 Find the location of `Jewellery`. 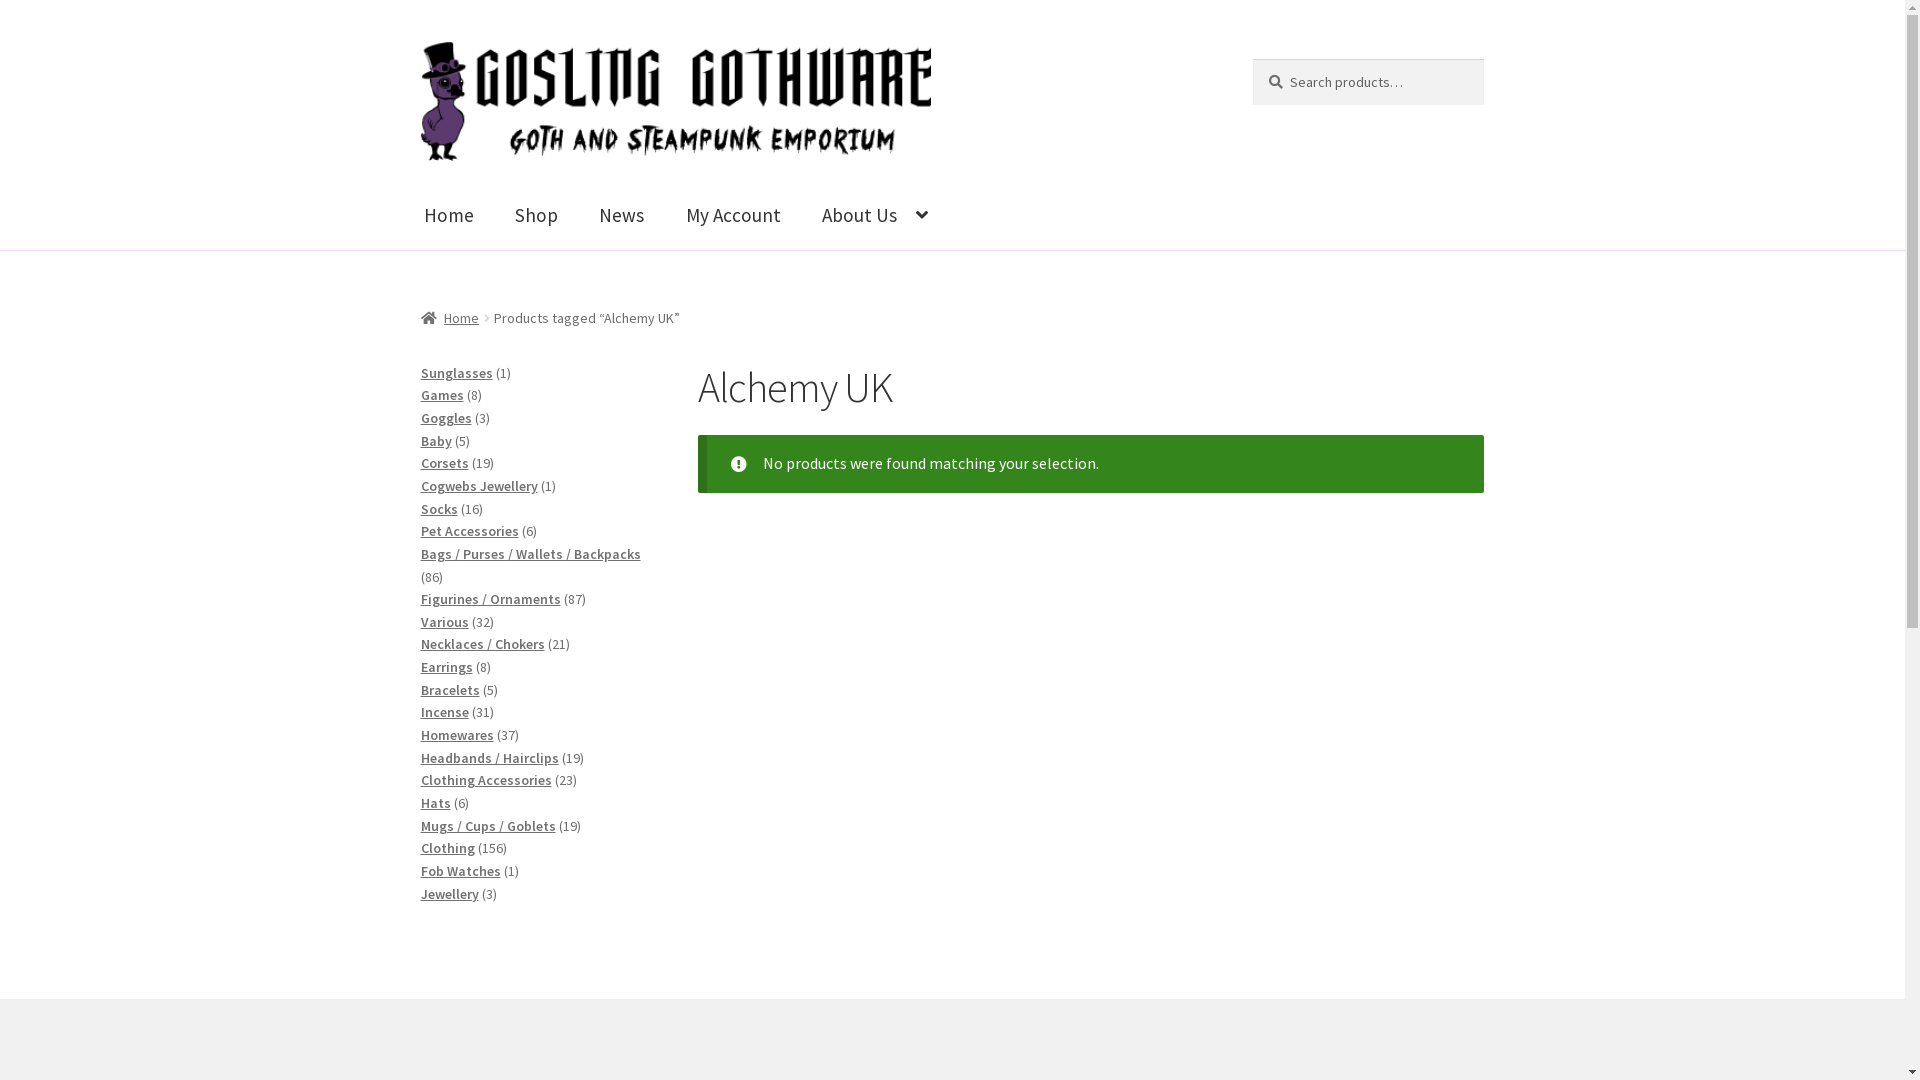

Jewellery is located at coordinates (450, 893).